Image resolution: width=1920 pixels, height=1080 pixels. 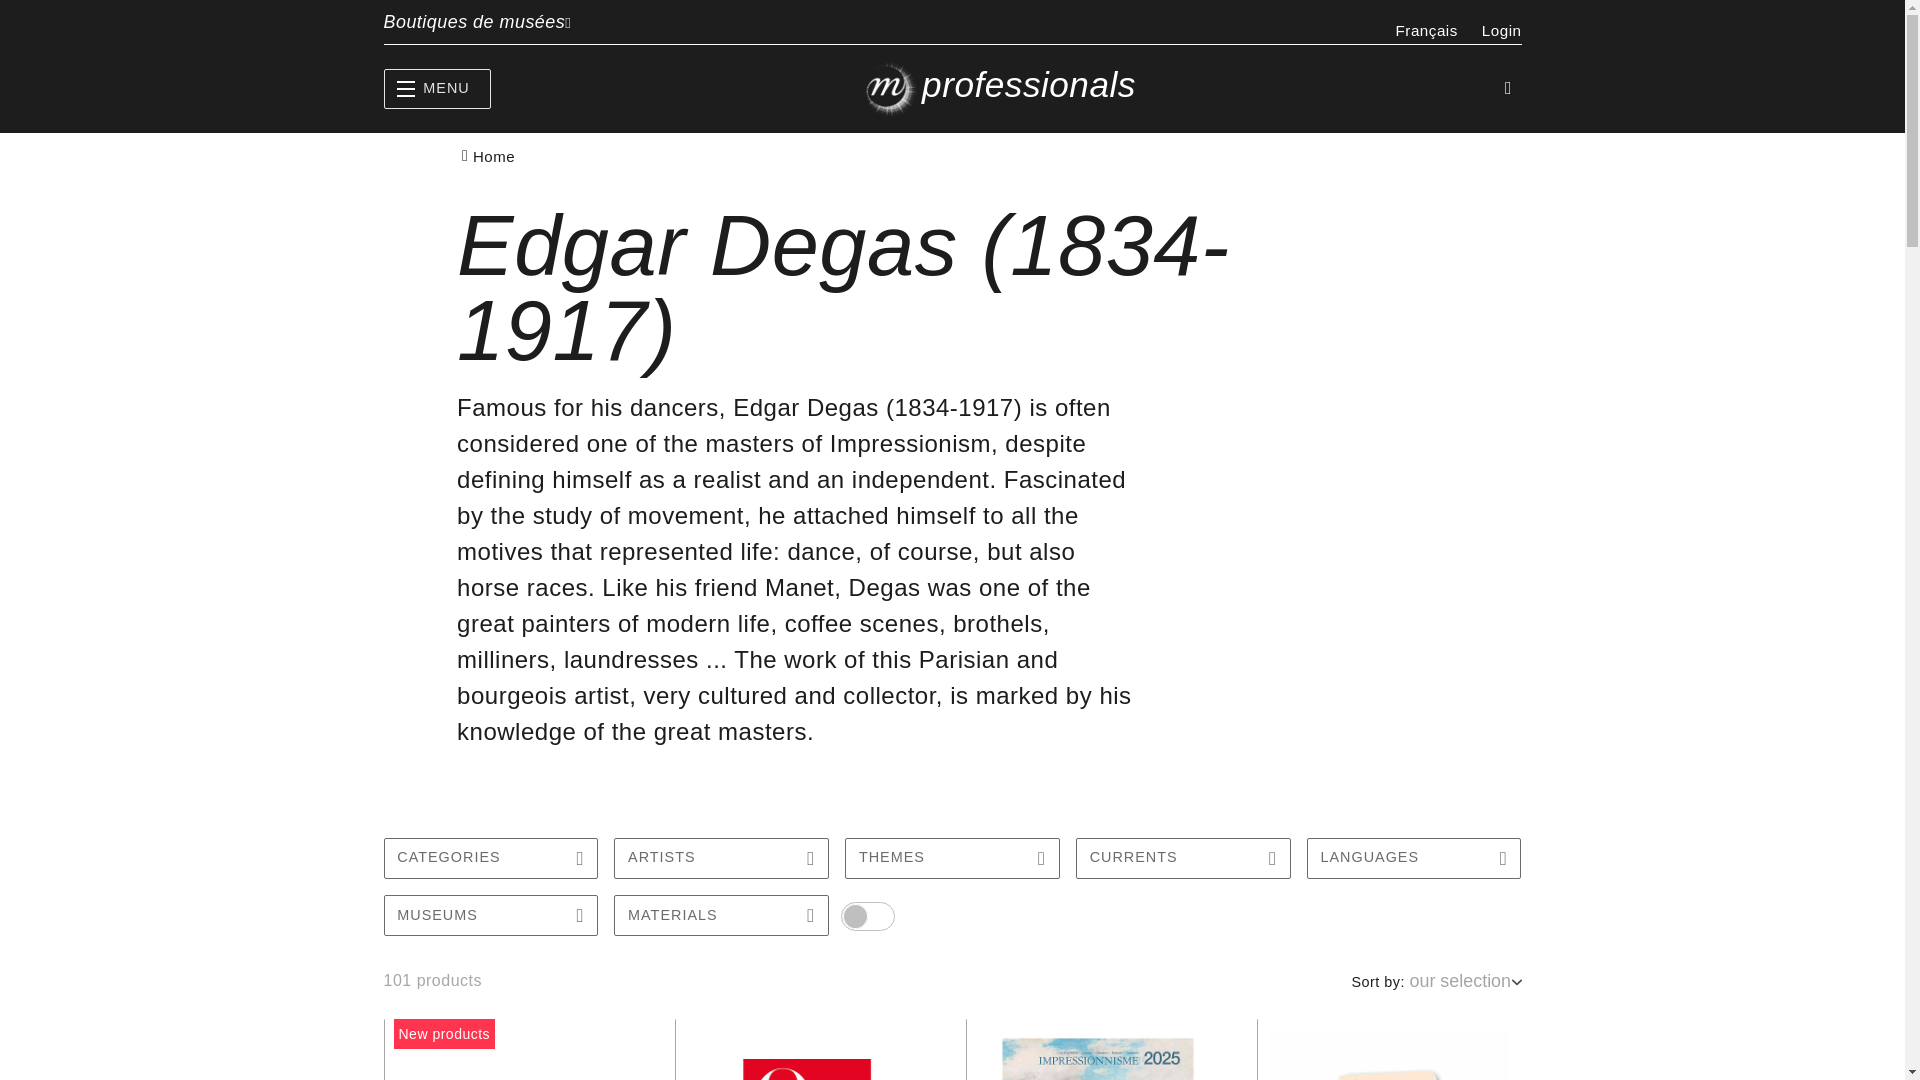 I want to click on Sort by, so click(x=1466, y=980).